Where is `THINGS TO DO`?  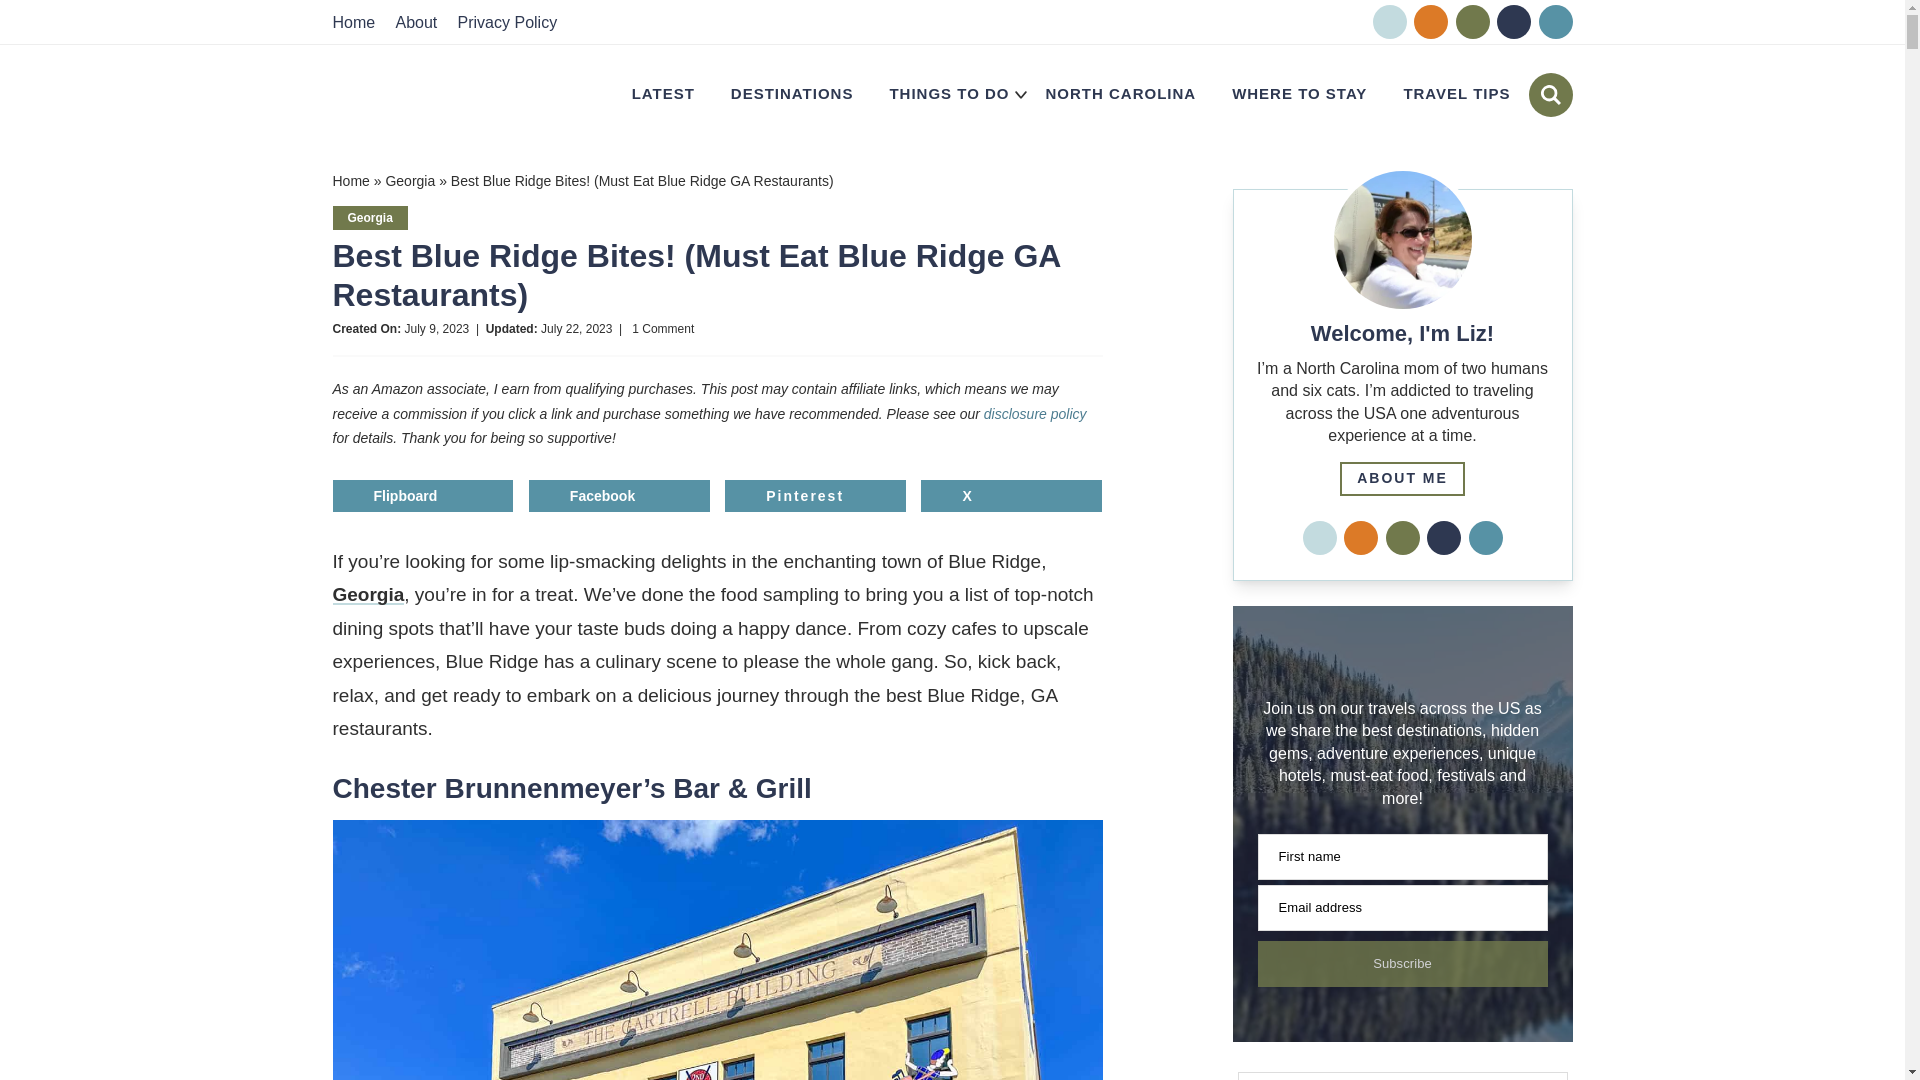 THINGS TO DO is located at coordinates (949, 94).